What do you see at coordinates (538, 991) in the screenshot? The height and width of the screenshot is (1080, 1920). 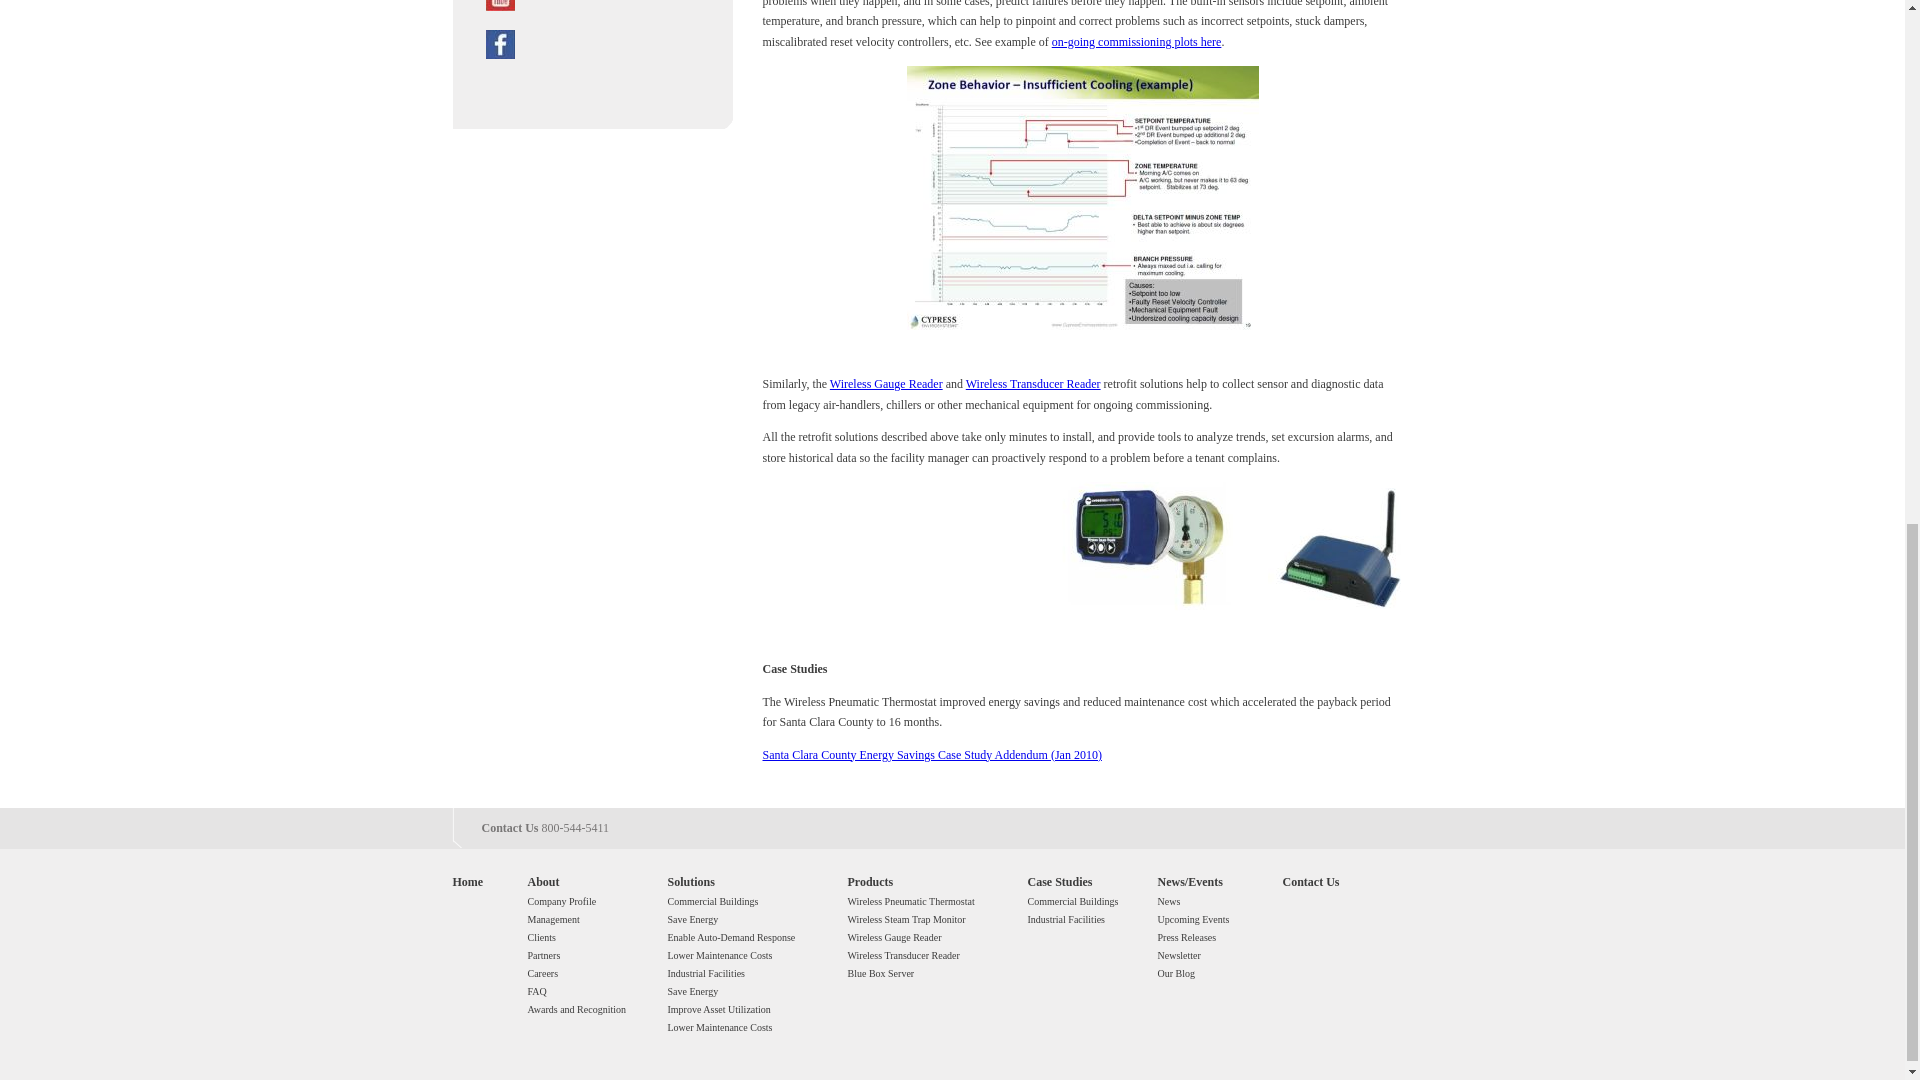 I see `FAQ` at bounding box center [538, 991].